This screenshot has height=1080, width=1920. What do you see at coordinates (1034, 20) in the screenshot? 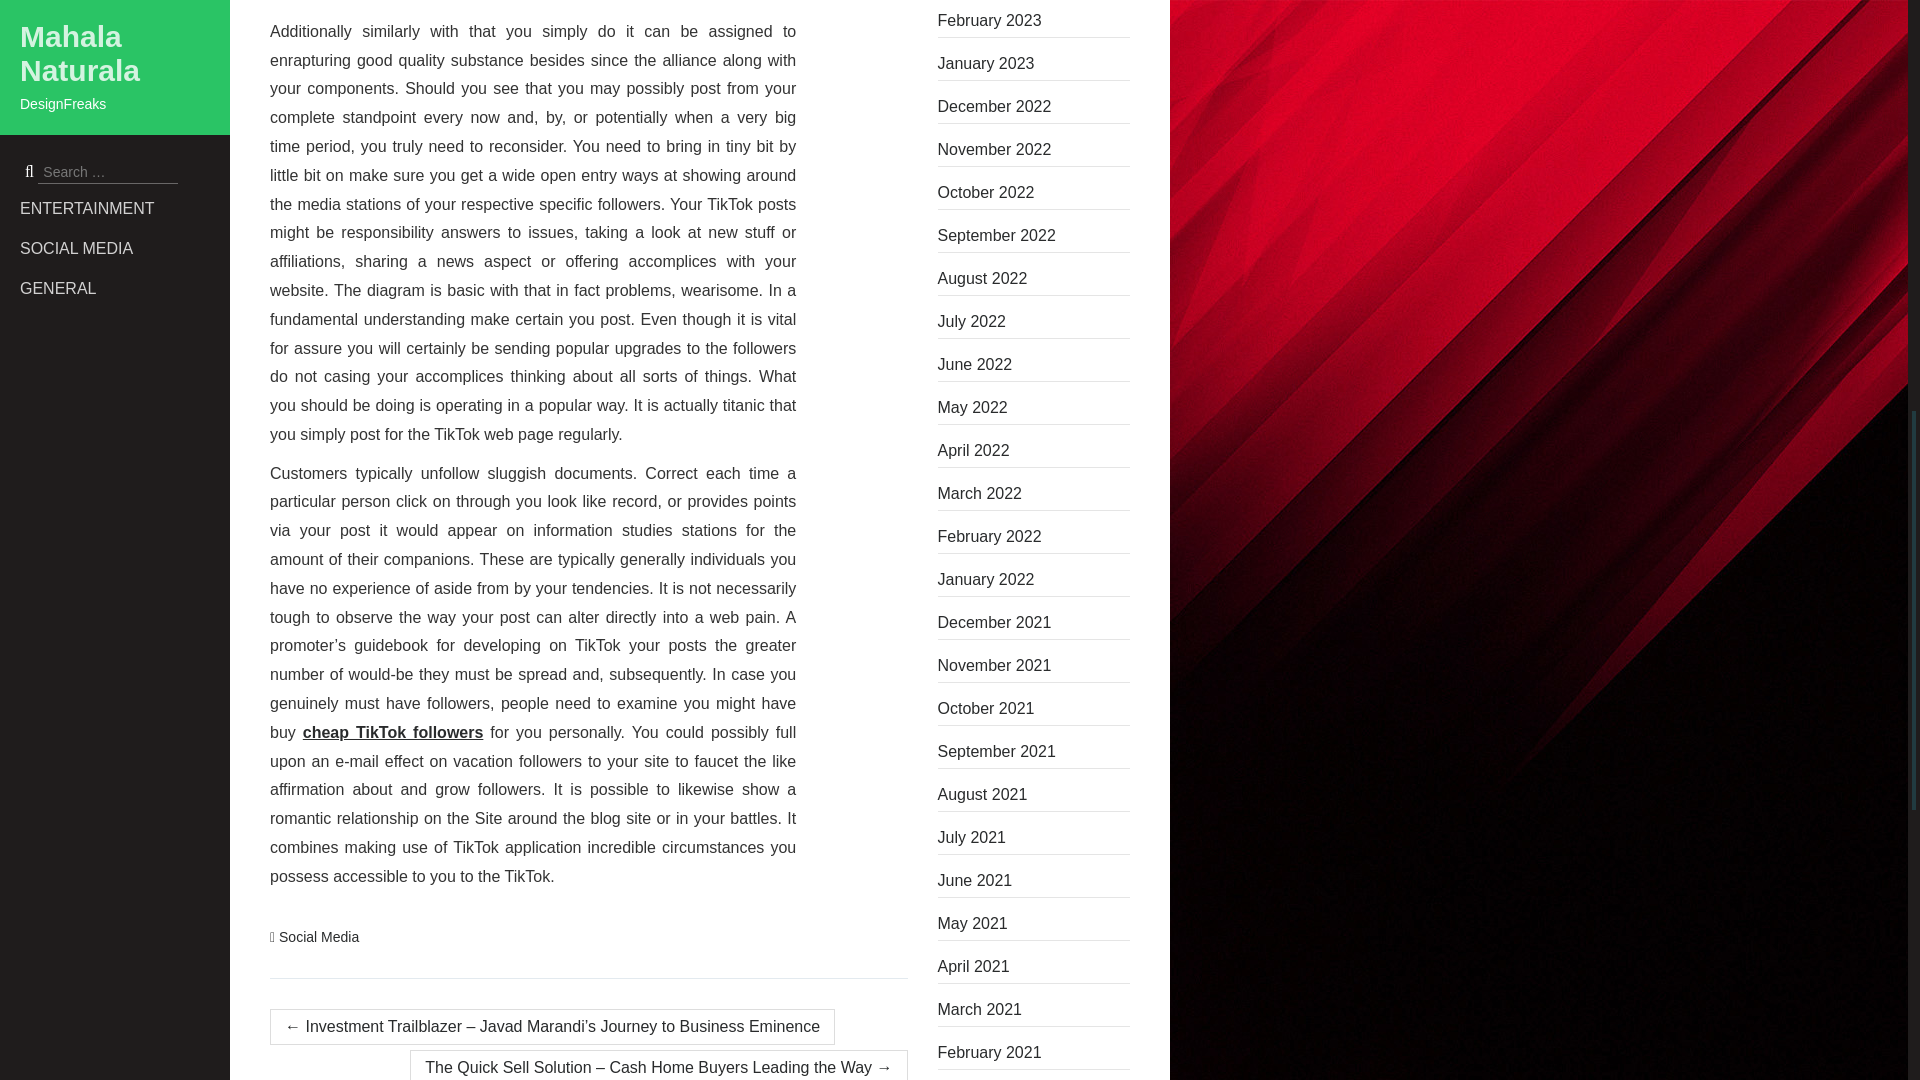
I see `February 2023` at bounding box center [1034, 20].